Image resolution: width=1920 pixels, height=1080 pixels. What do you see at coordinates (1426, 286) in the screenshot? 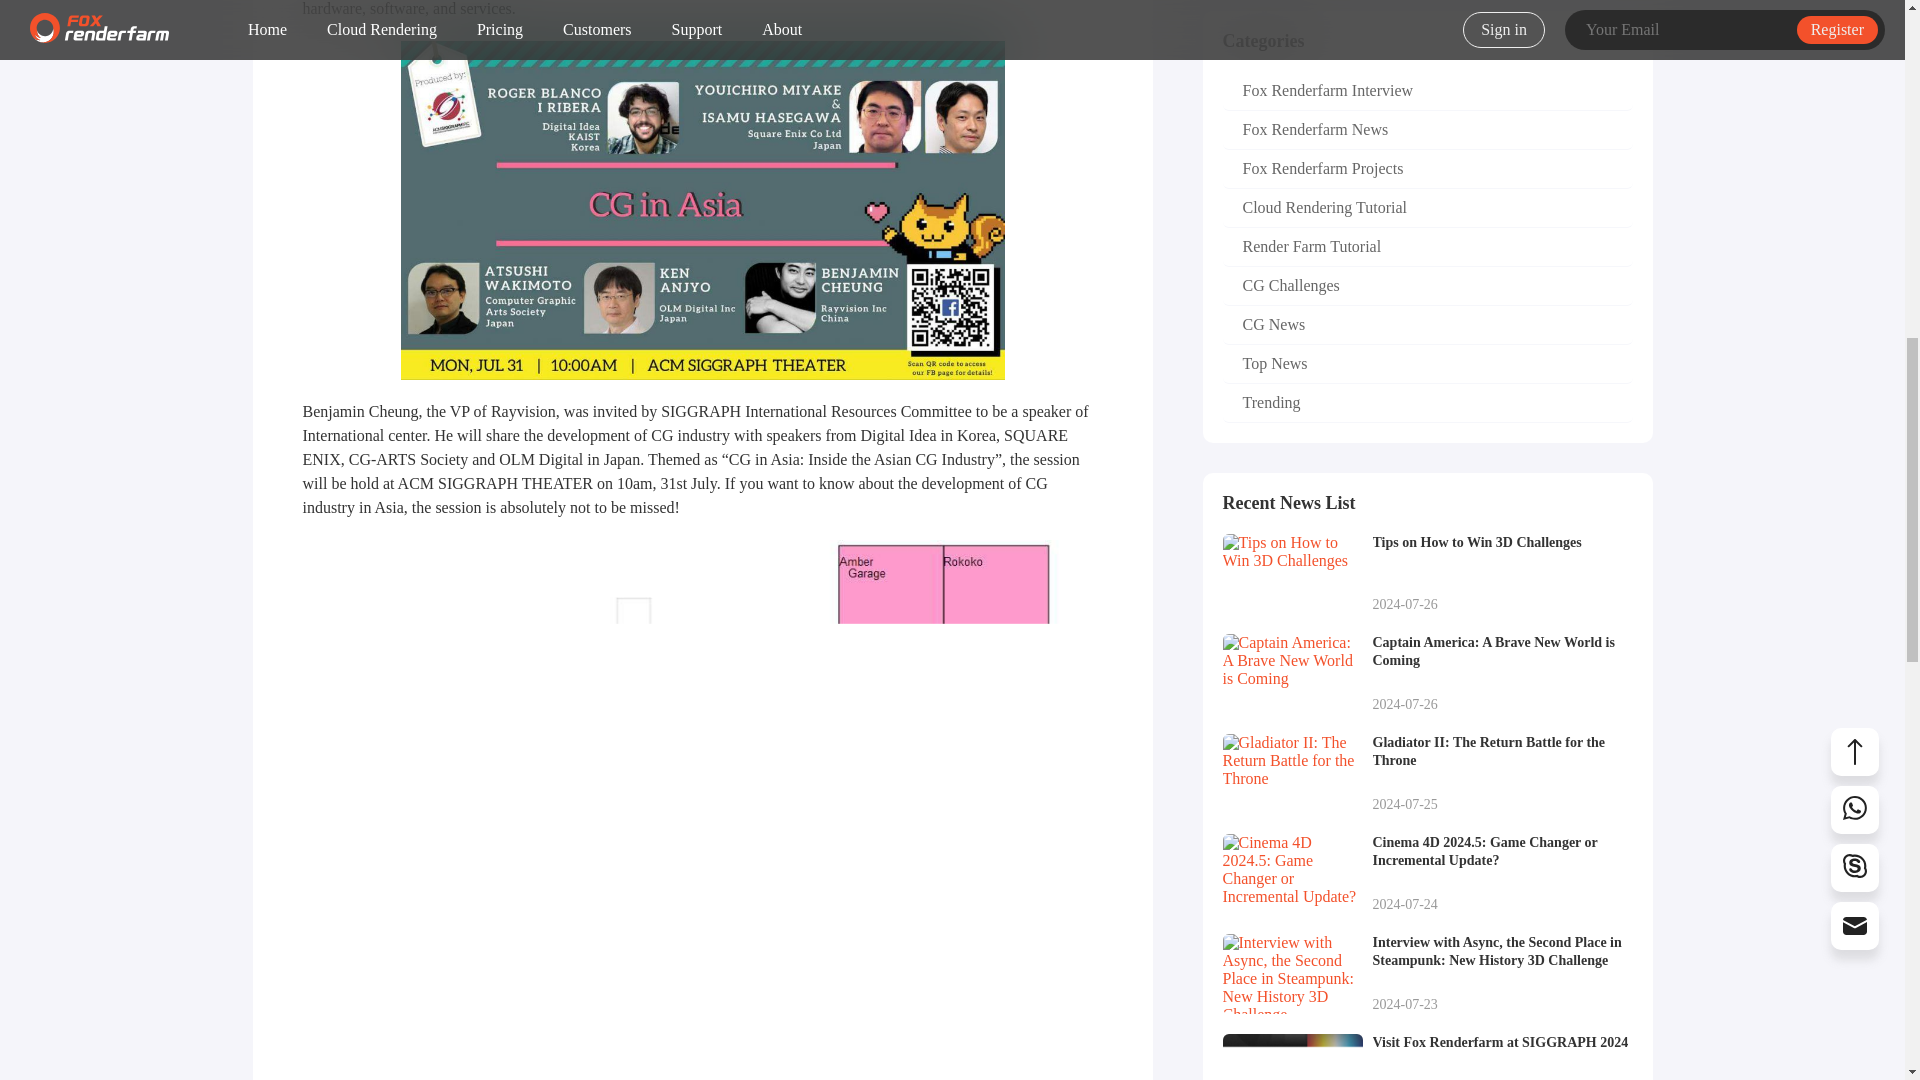
I see `CG Challenges` at bounding box center [1426, 286].